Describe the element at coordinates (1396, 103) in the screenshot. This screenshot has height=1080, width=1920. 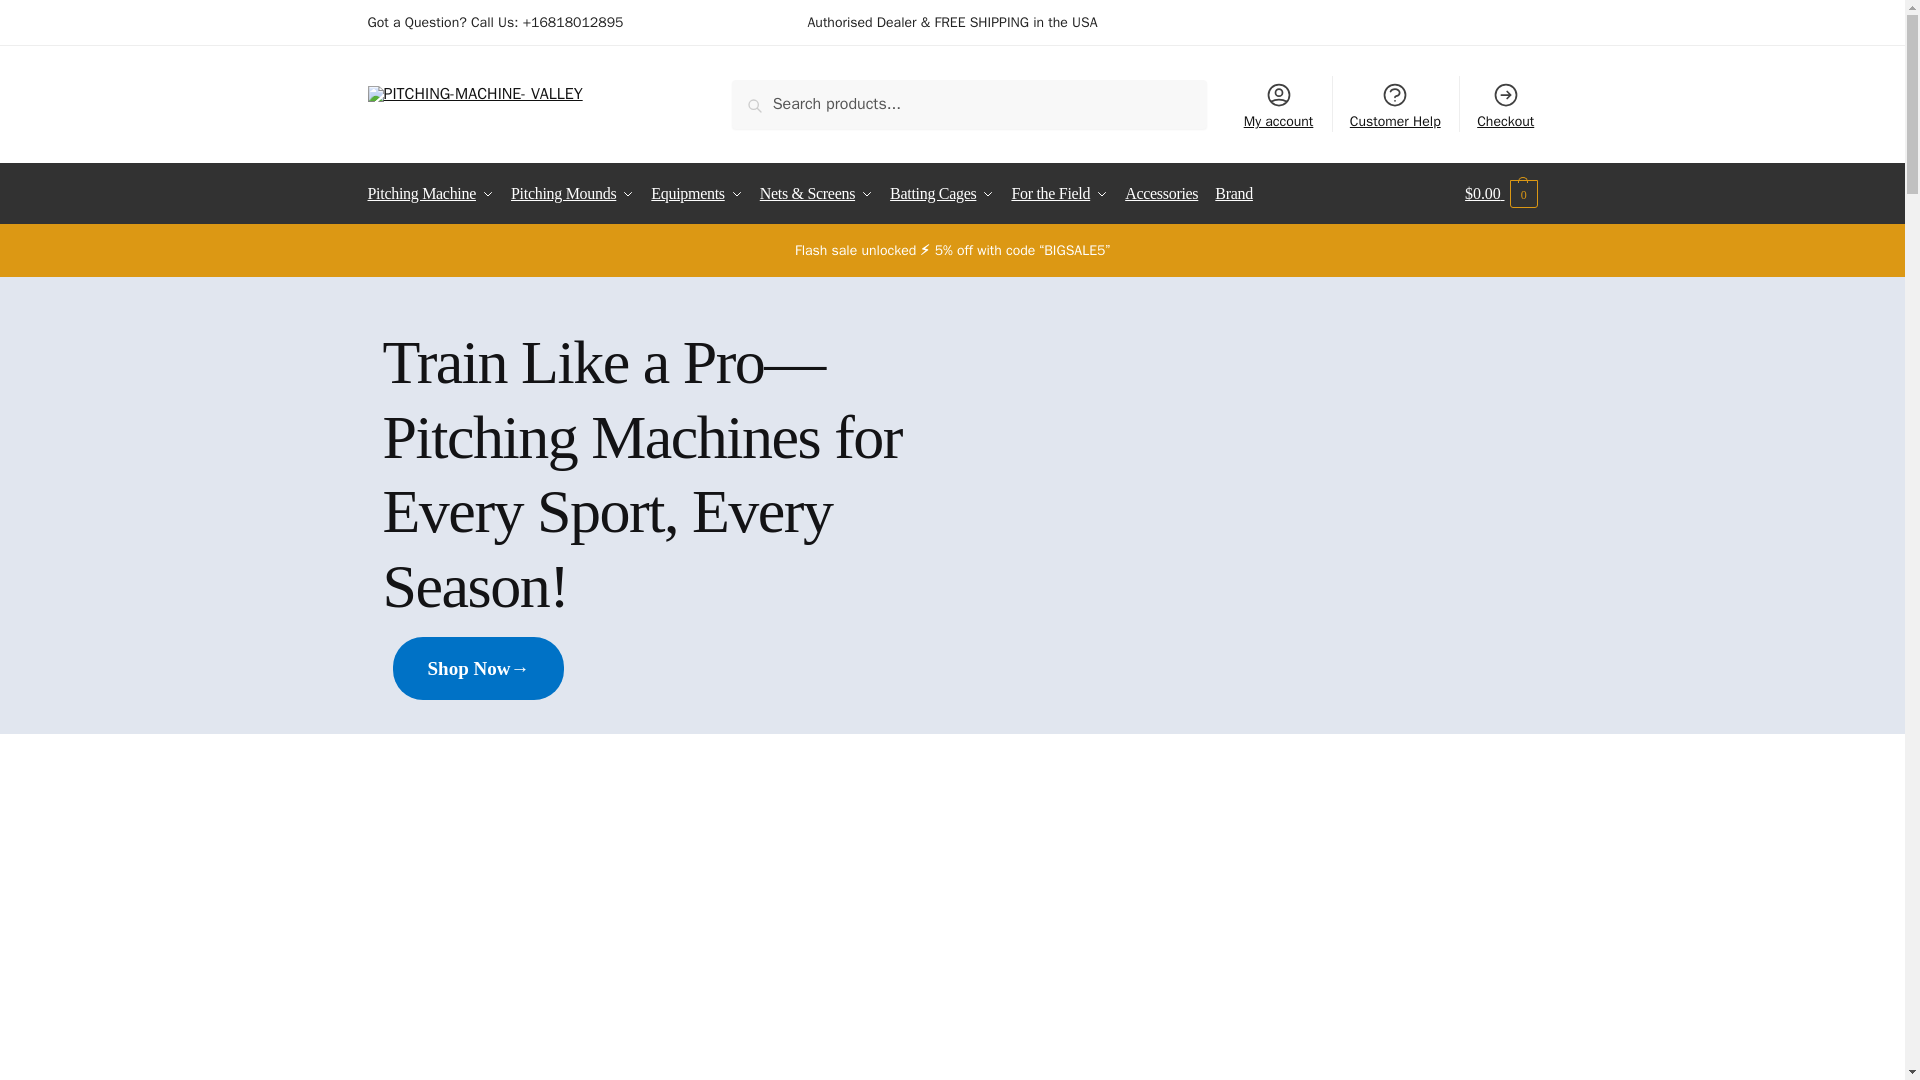
I see `Customer Help` at that location.